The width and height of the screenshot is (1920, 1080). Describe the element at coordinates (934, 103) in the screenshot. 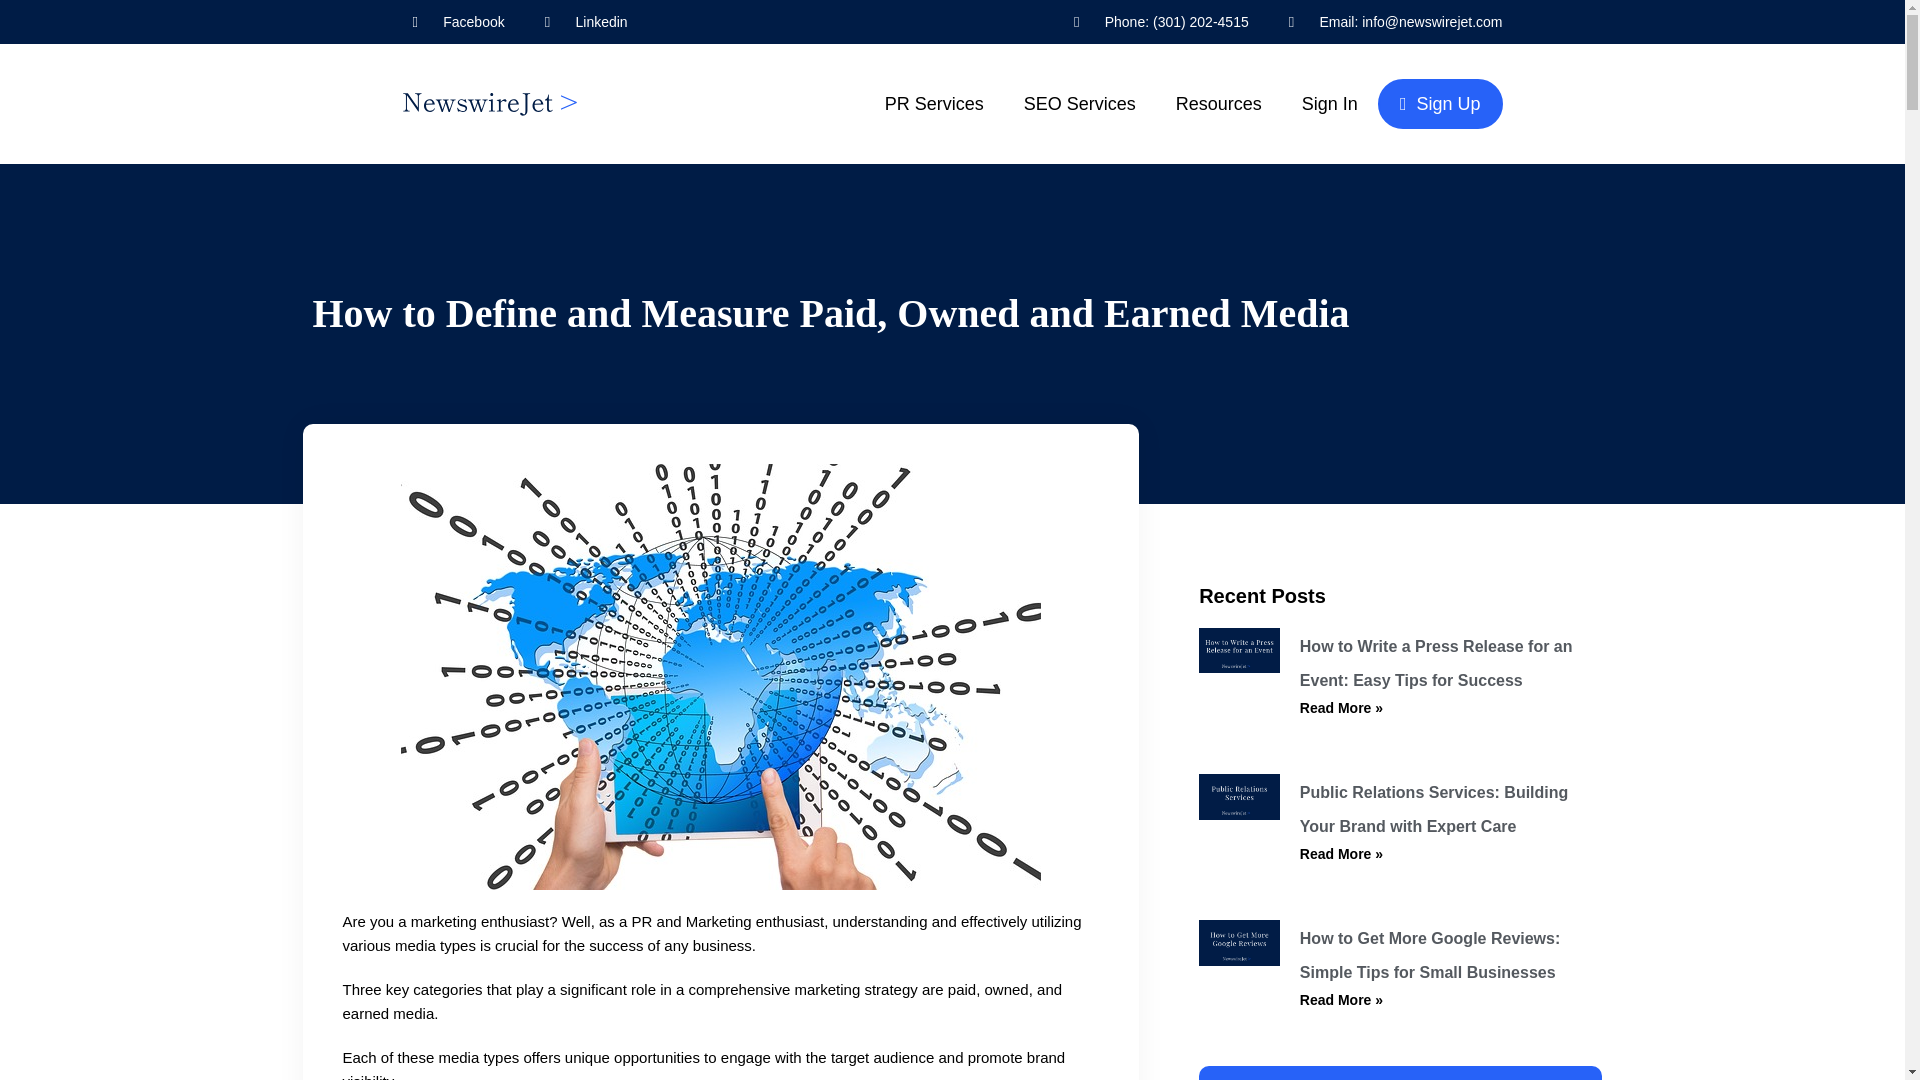

I see `PR Services` at that location.